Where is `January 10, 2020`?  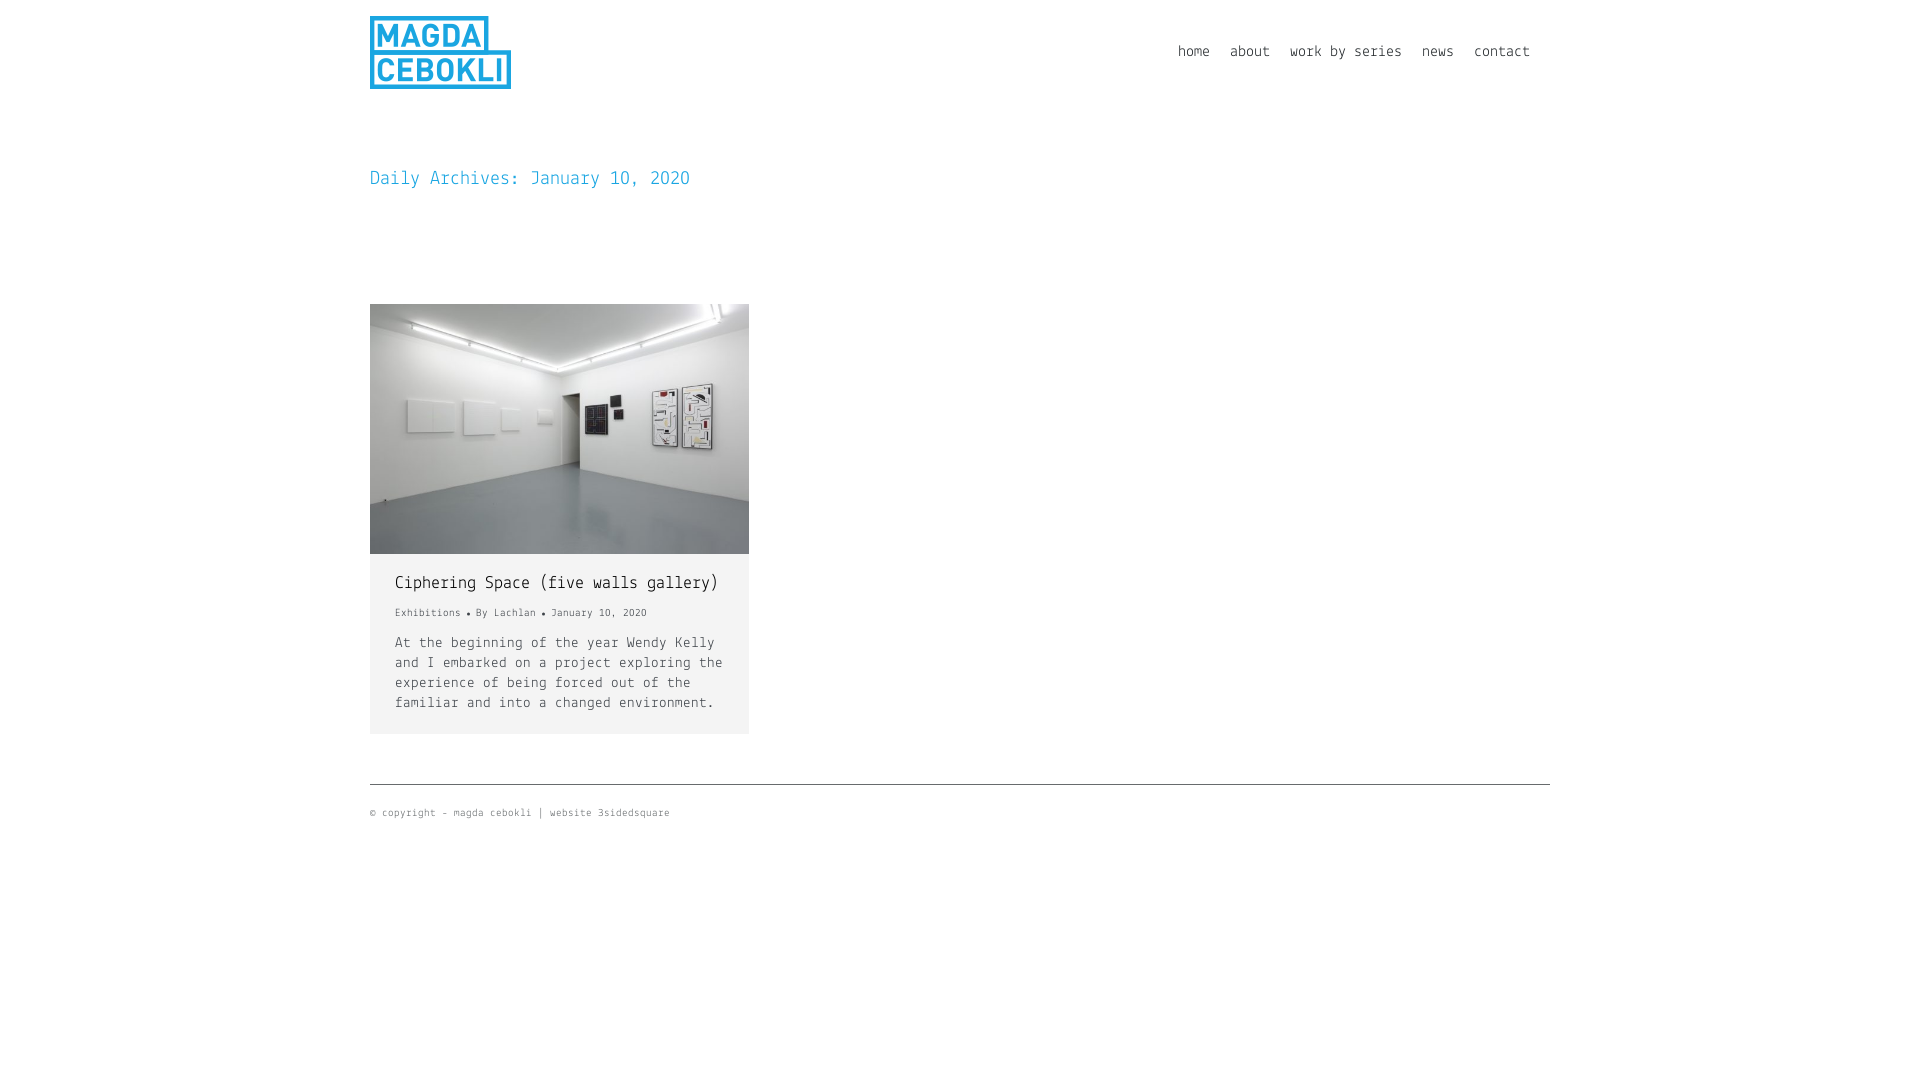
January 10, 2020 is located at coordinates (599, 614).